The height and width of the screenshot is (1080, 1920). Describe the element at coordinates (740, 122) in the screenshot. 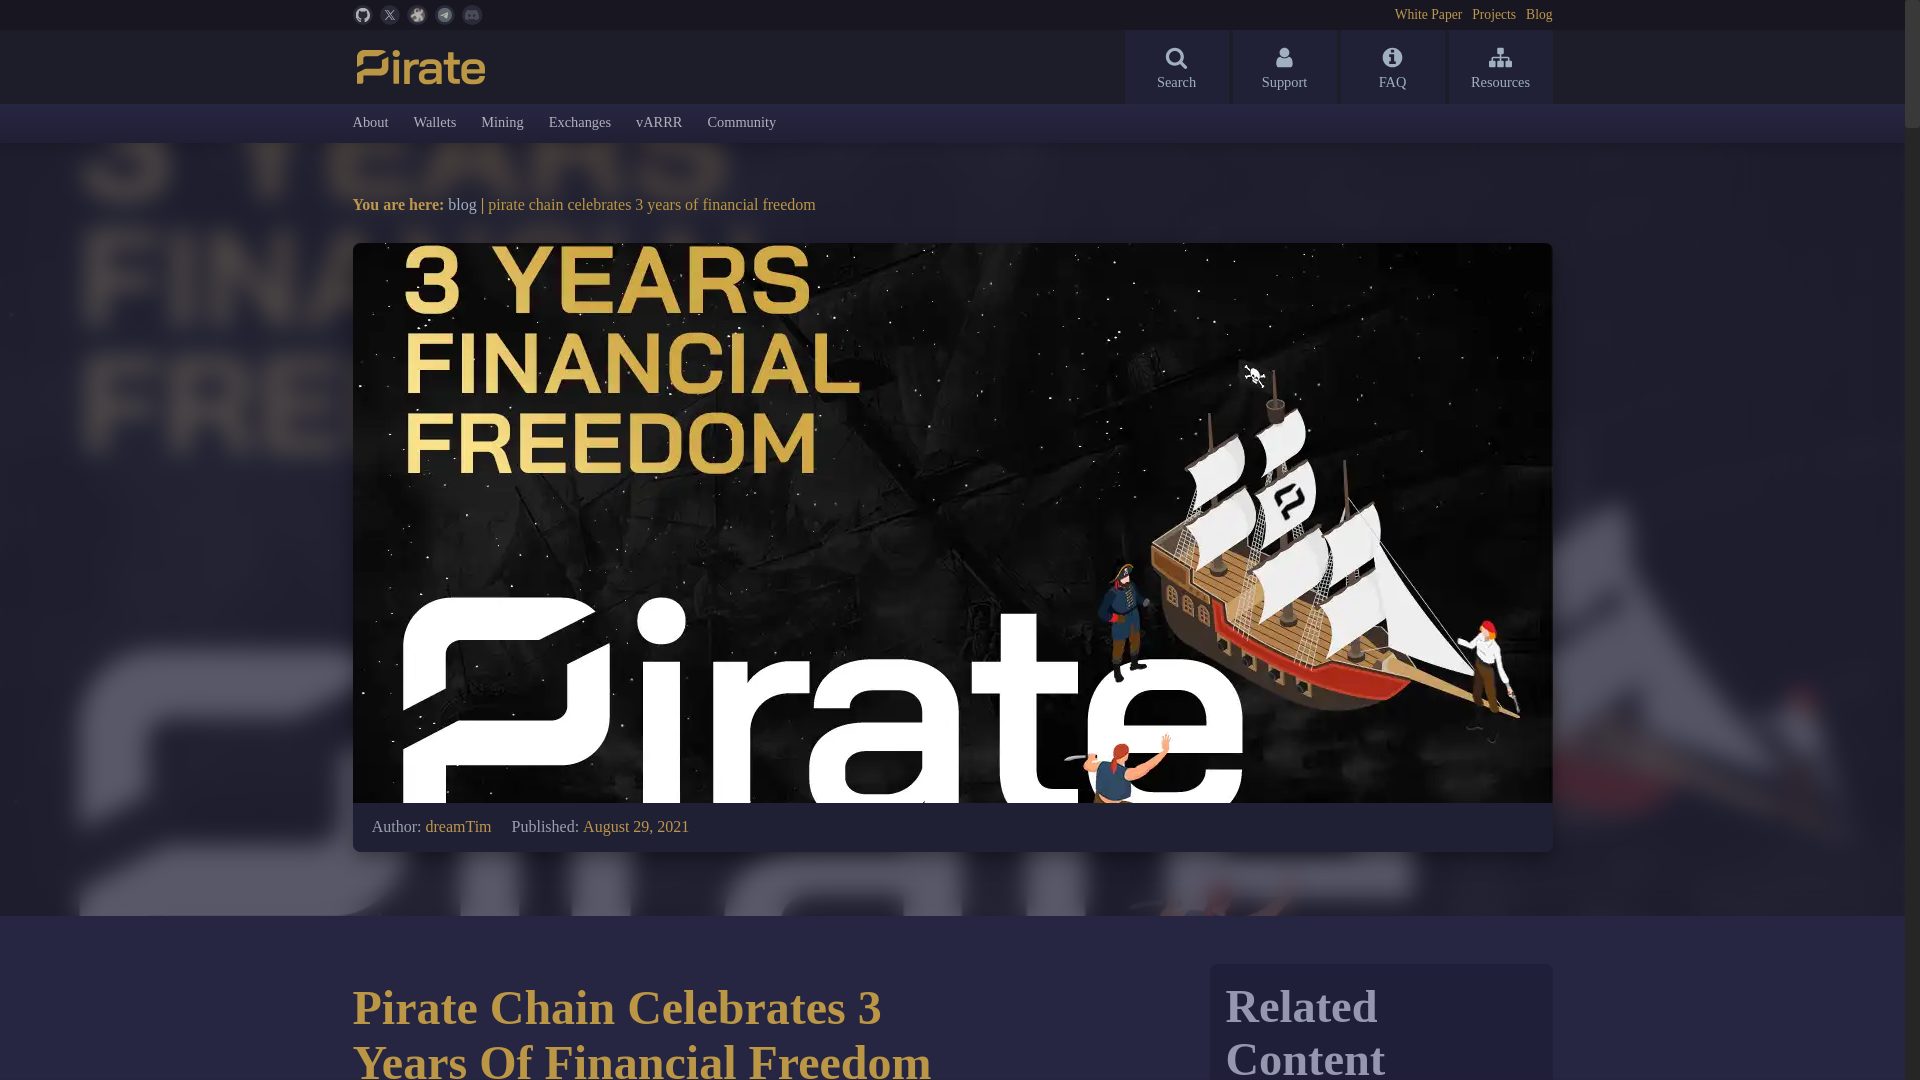

I see `Community` at that location.